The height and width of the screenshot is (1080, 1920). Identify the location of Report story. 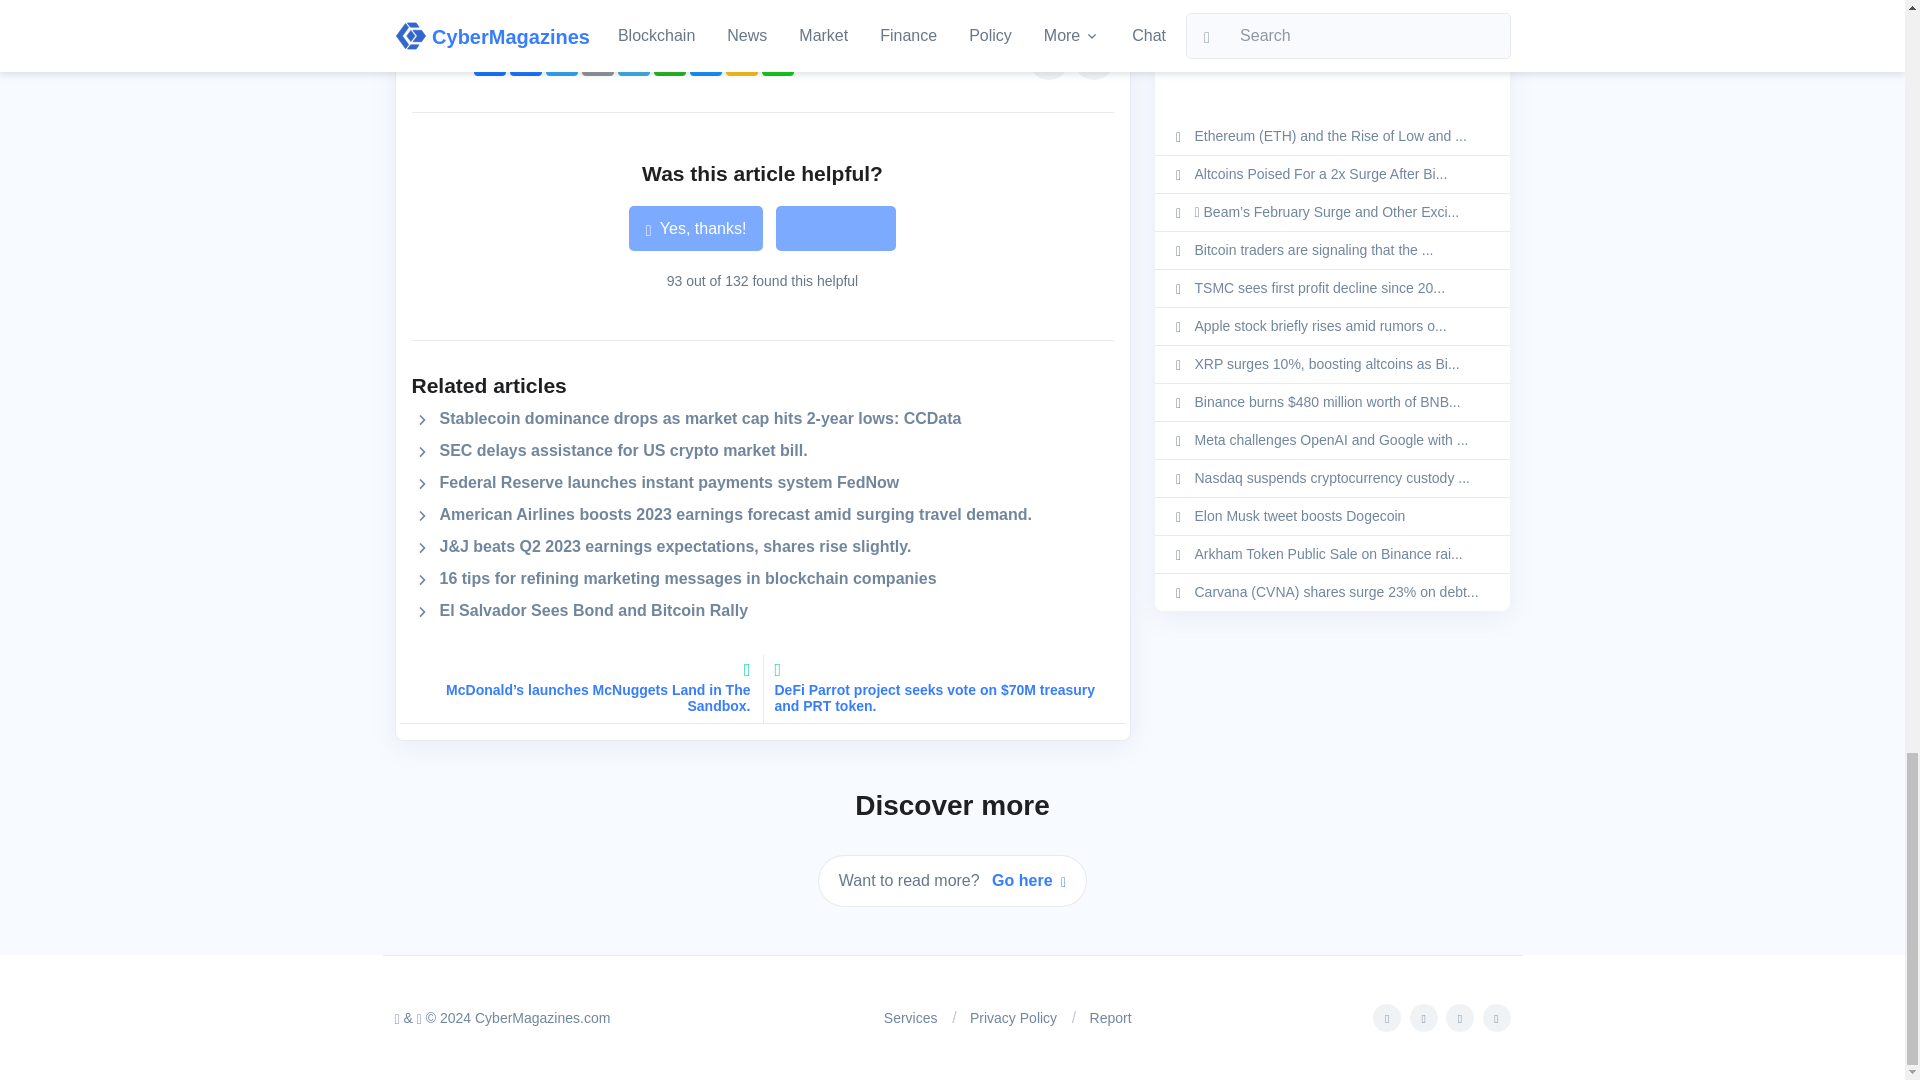
(1093, 59).